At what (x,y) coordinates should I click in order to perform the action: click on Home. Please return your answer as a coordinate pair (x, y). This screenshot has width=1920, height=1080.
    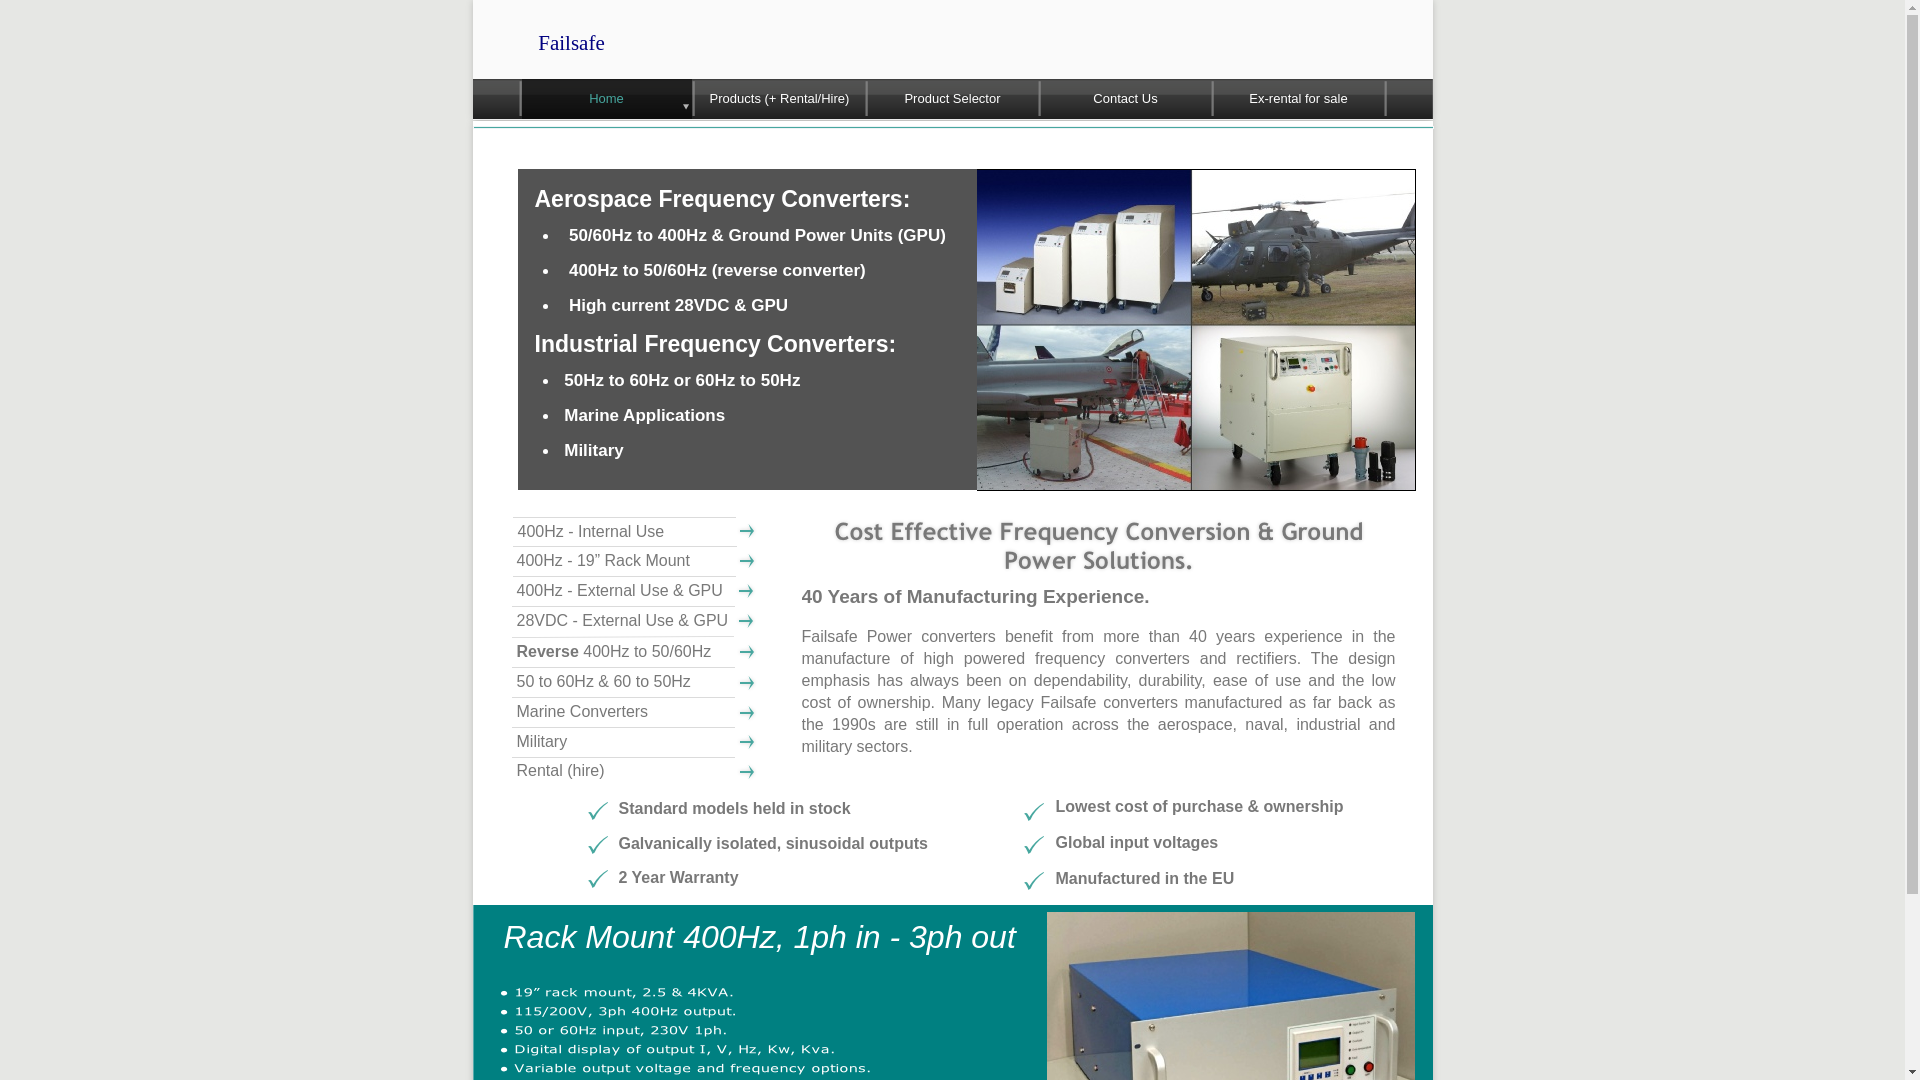
    Looking at the image, I should click on (606, 98).